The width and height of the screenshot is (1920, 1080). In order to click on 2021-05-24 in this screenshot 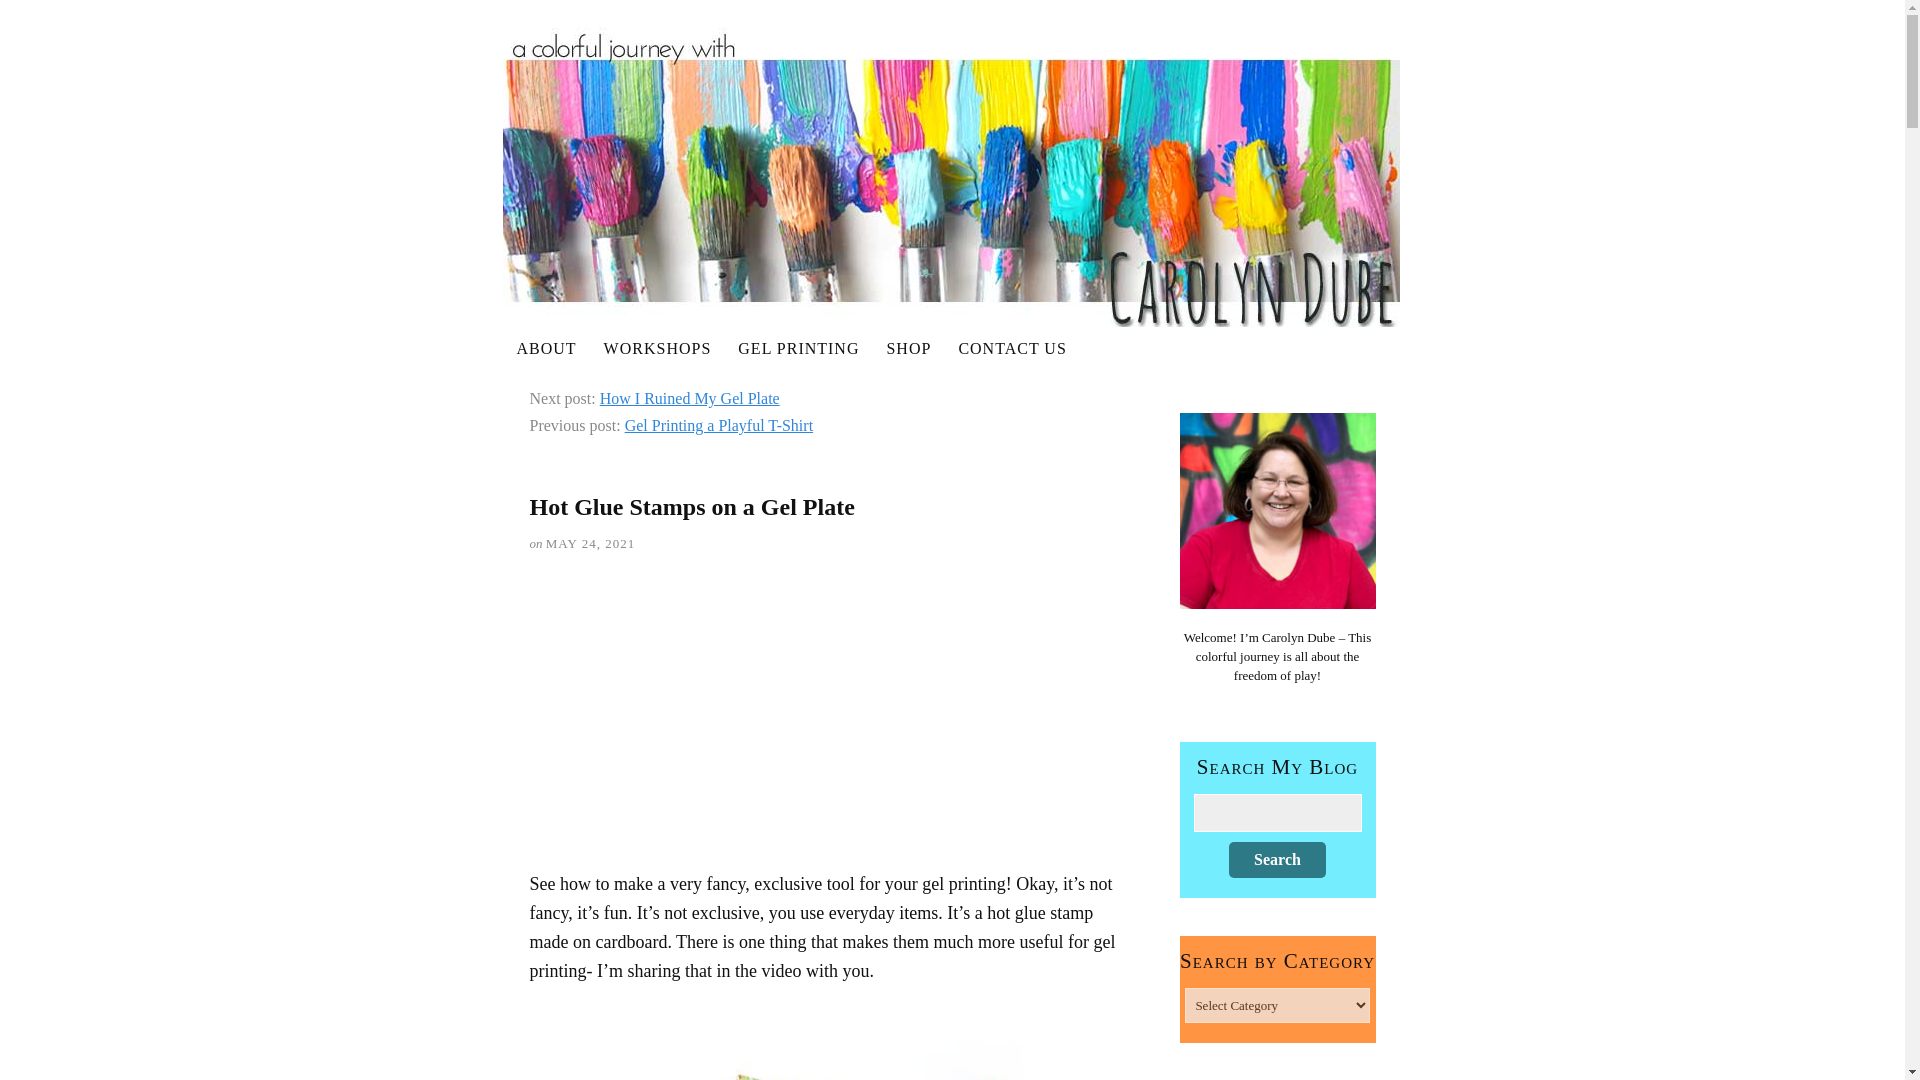, I will do `click(590, 542)`.